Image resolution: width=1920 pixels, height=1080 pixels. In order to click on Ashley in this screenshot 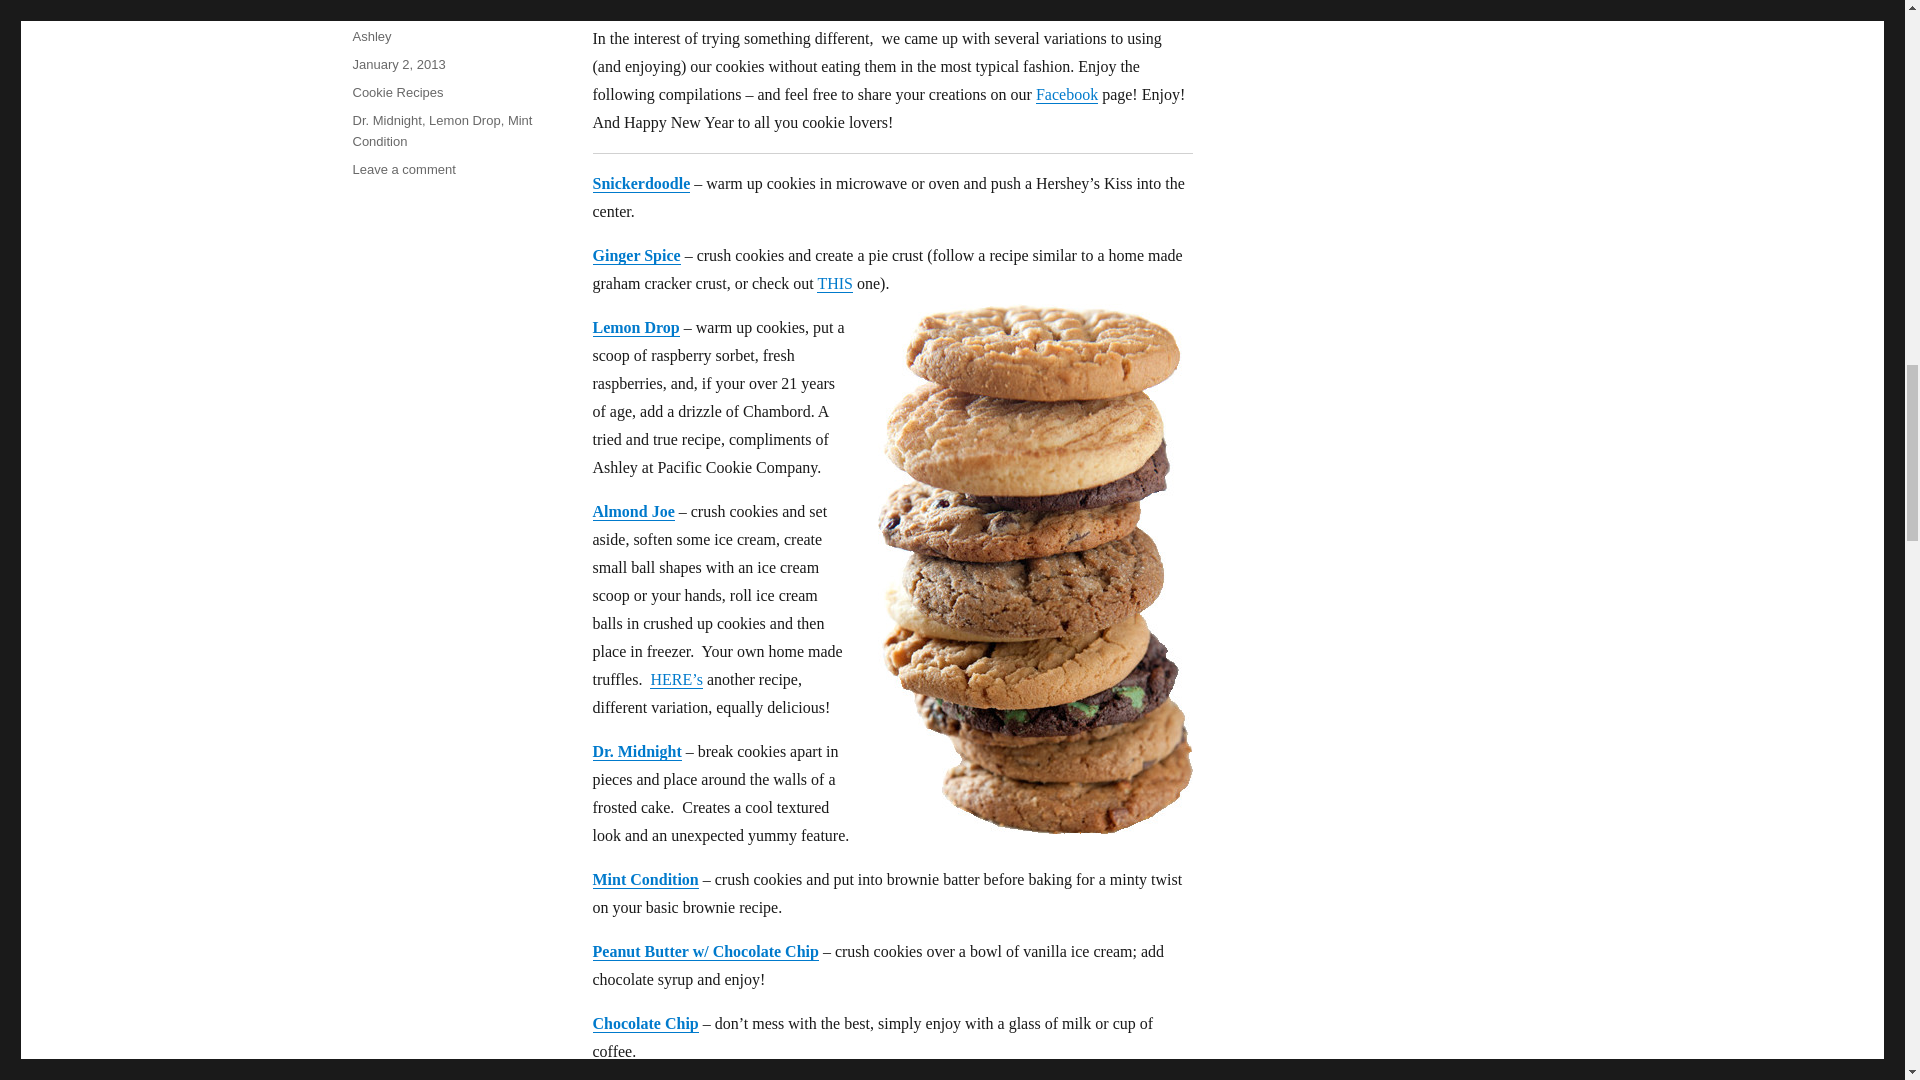, I will do `click(371, 36)`.